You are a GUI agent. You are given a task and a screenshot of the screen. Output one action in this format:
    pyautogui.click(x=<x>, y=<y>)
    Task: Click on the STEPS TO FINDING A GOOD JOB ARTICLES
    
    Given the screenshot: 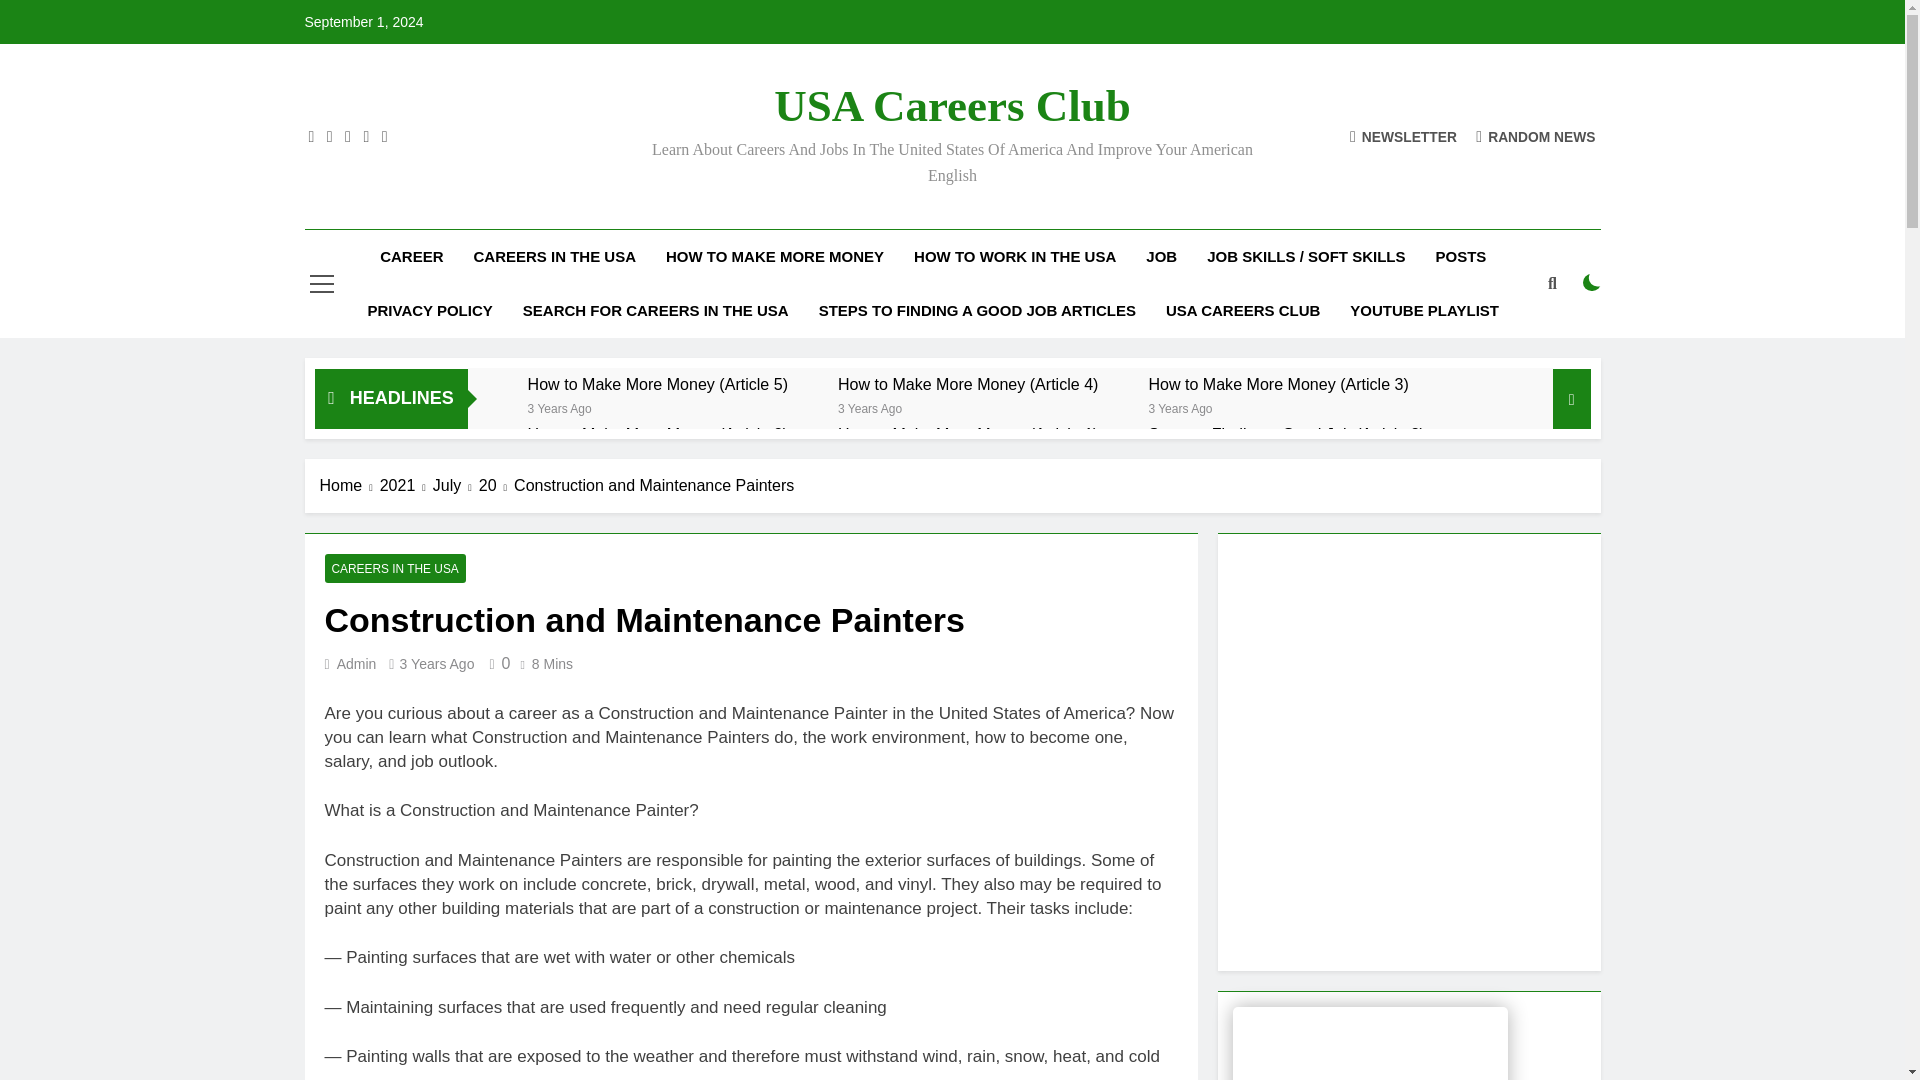 What is the action you would take?
    pyautogui.click(x=977, y=311)
    